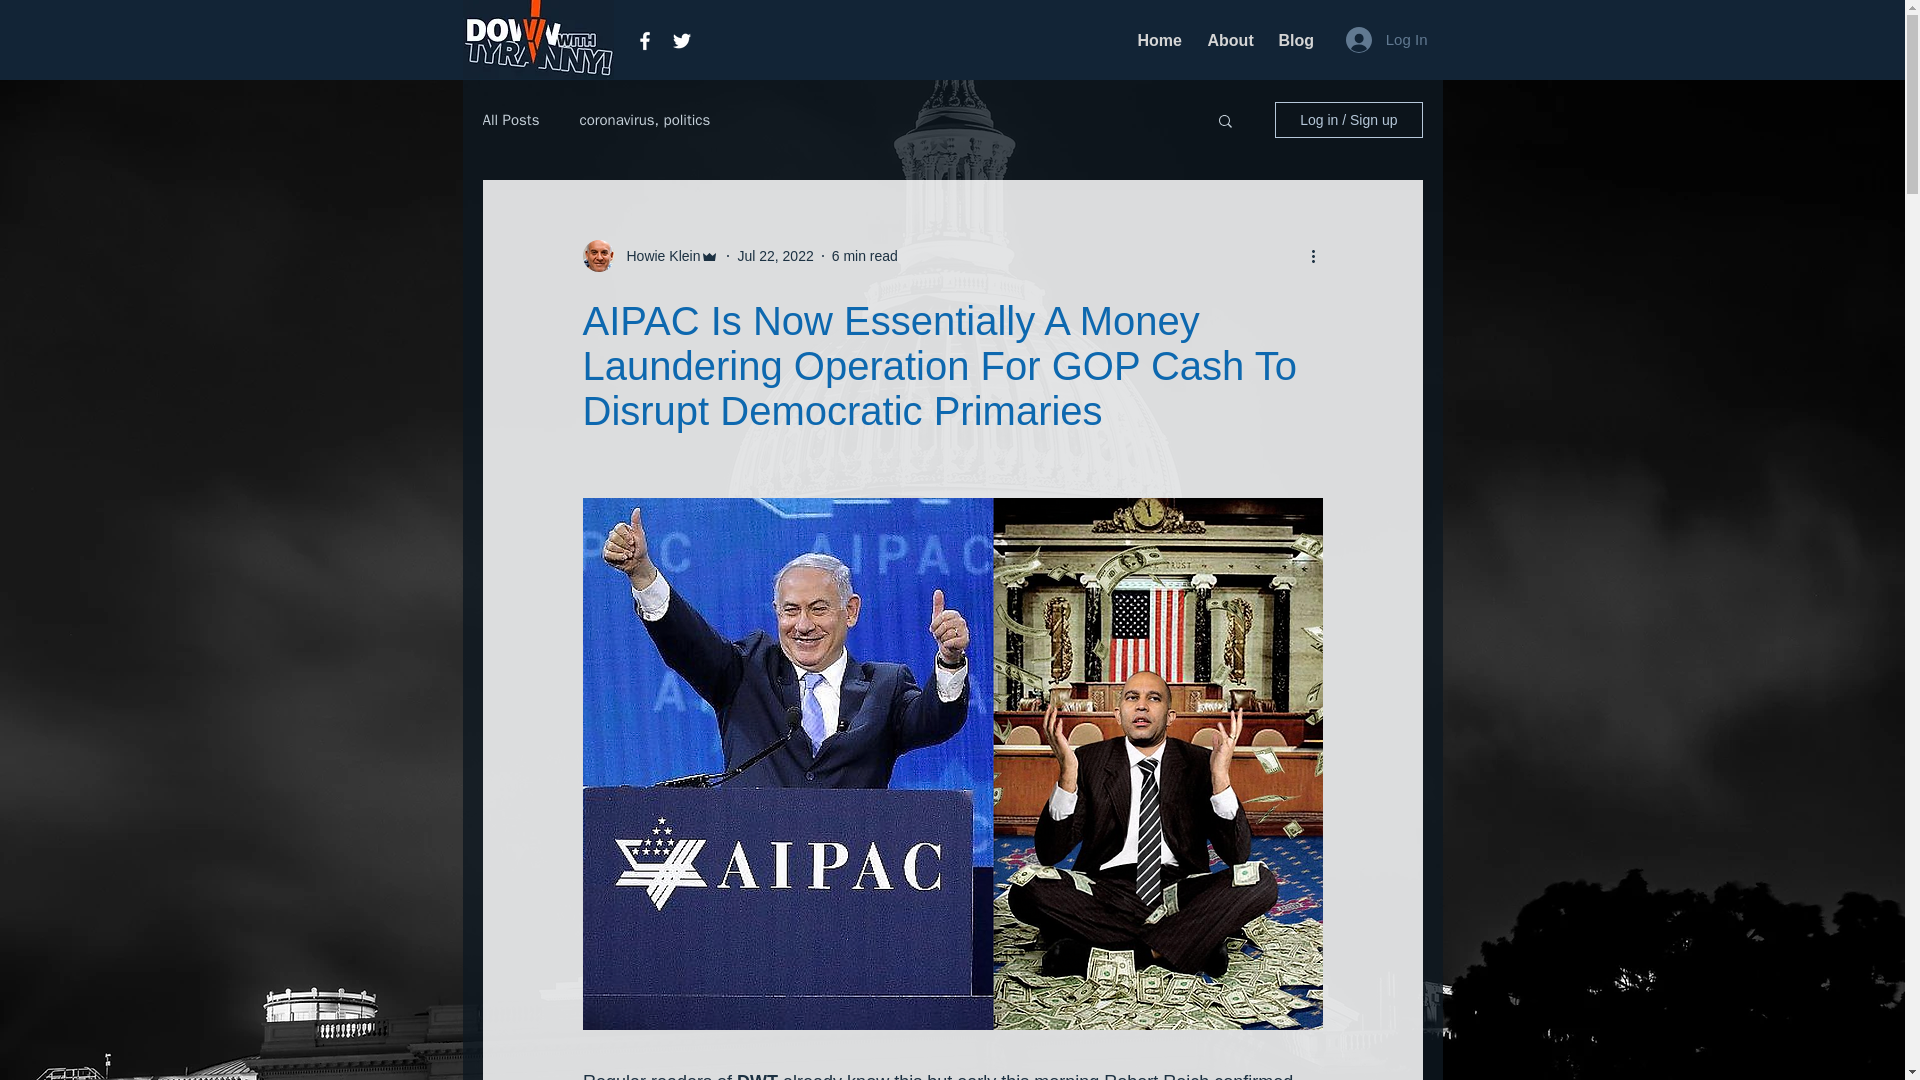 This screenshot has width=1920, height=1080. What do you see at coordinates (1386, 39) in the screenshot?
I see `Log In` at bounding box center [1386, 39].